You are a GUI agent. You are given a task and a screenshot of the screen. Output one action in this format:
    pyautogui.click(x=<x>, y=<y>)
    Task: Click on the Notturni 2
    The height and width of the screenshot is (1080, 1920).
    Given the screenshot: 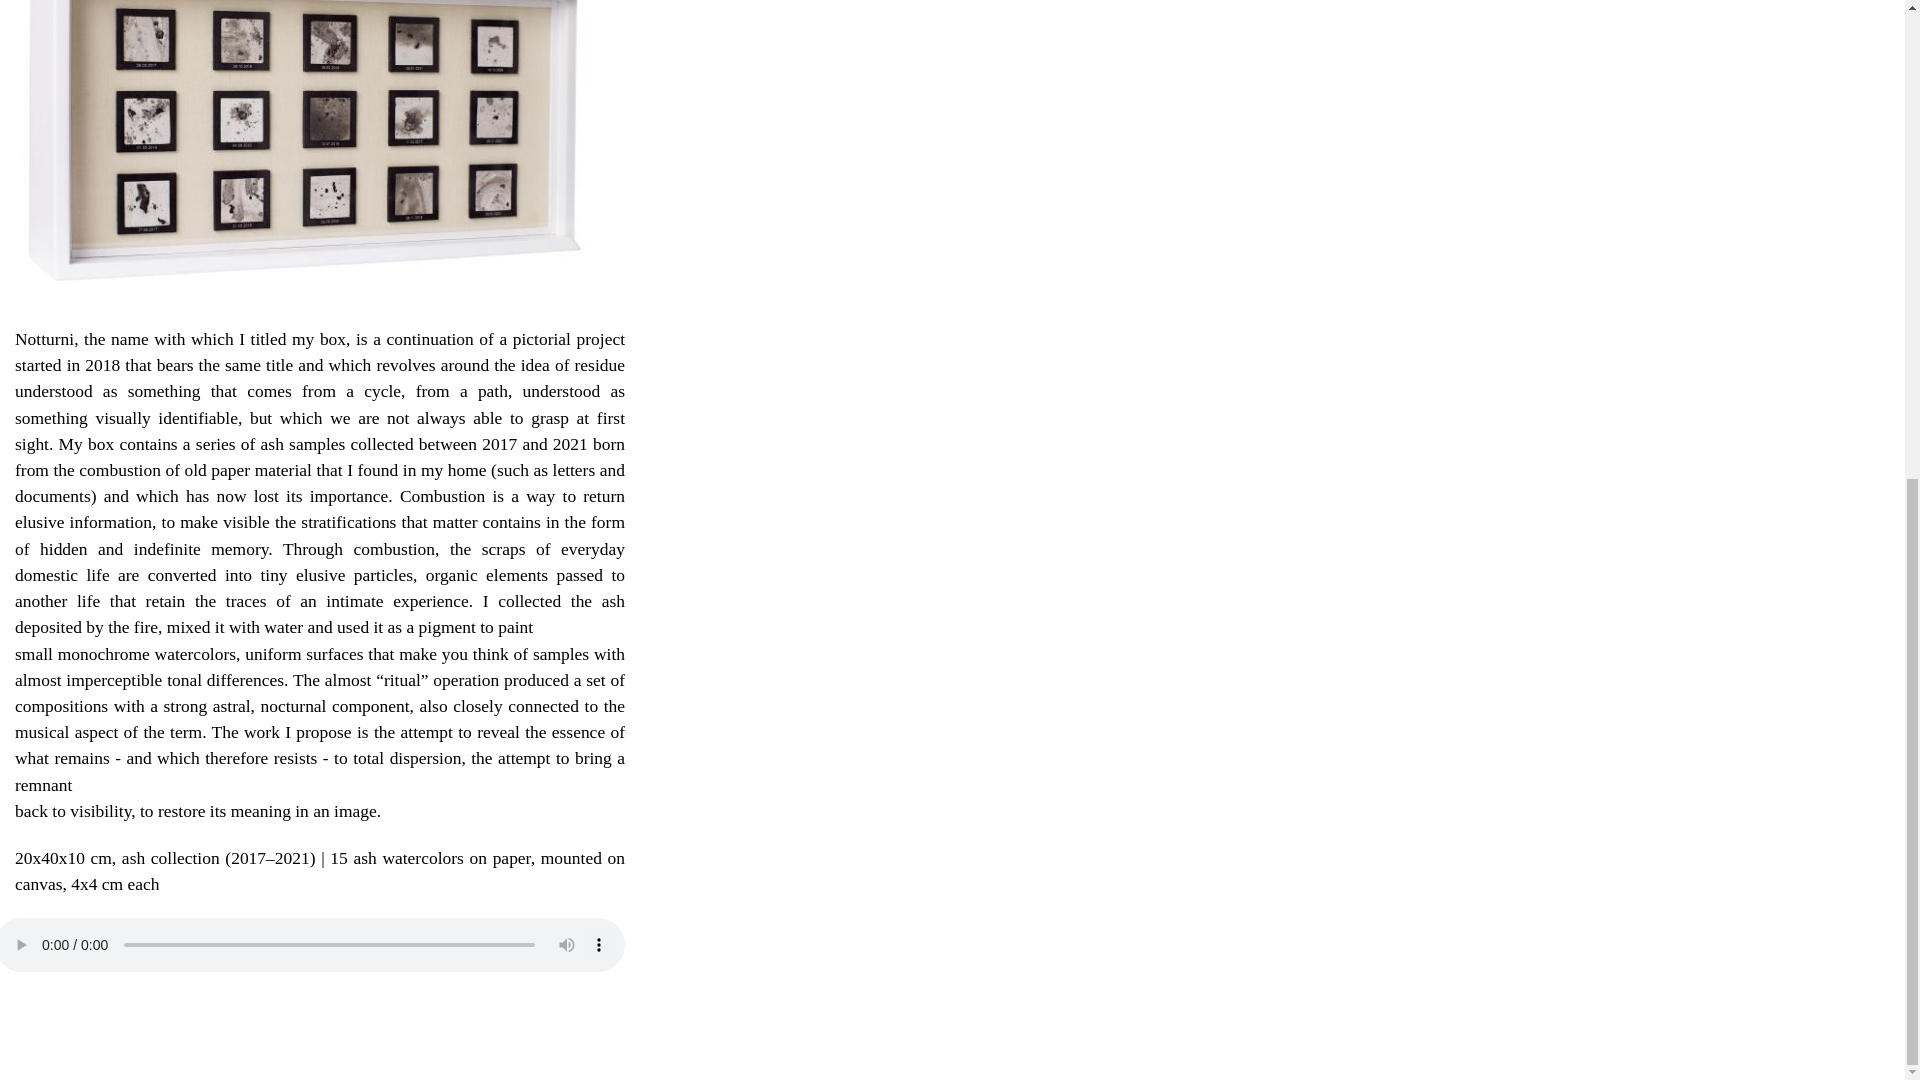 What is the action you would take?
    pyautogui.click(x=305, y=148)
    